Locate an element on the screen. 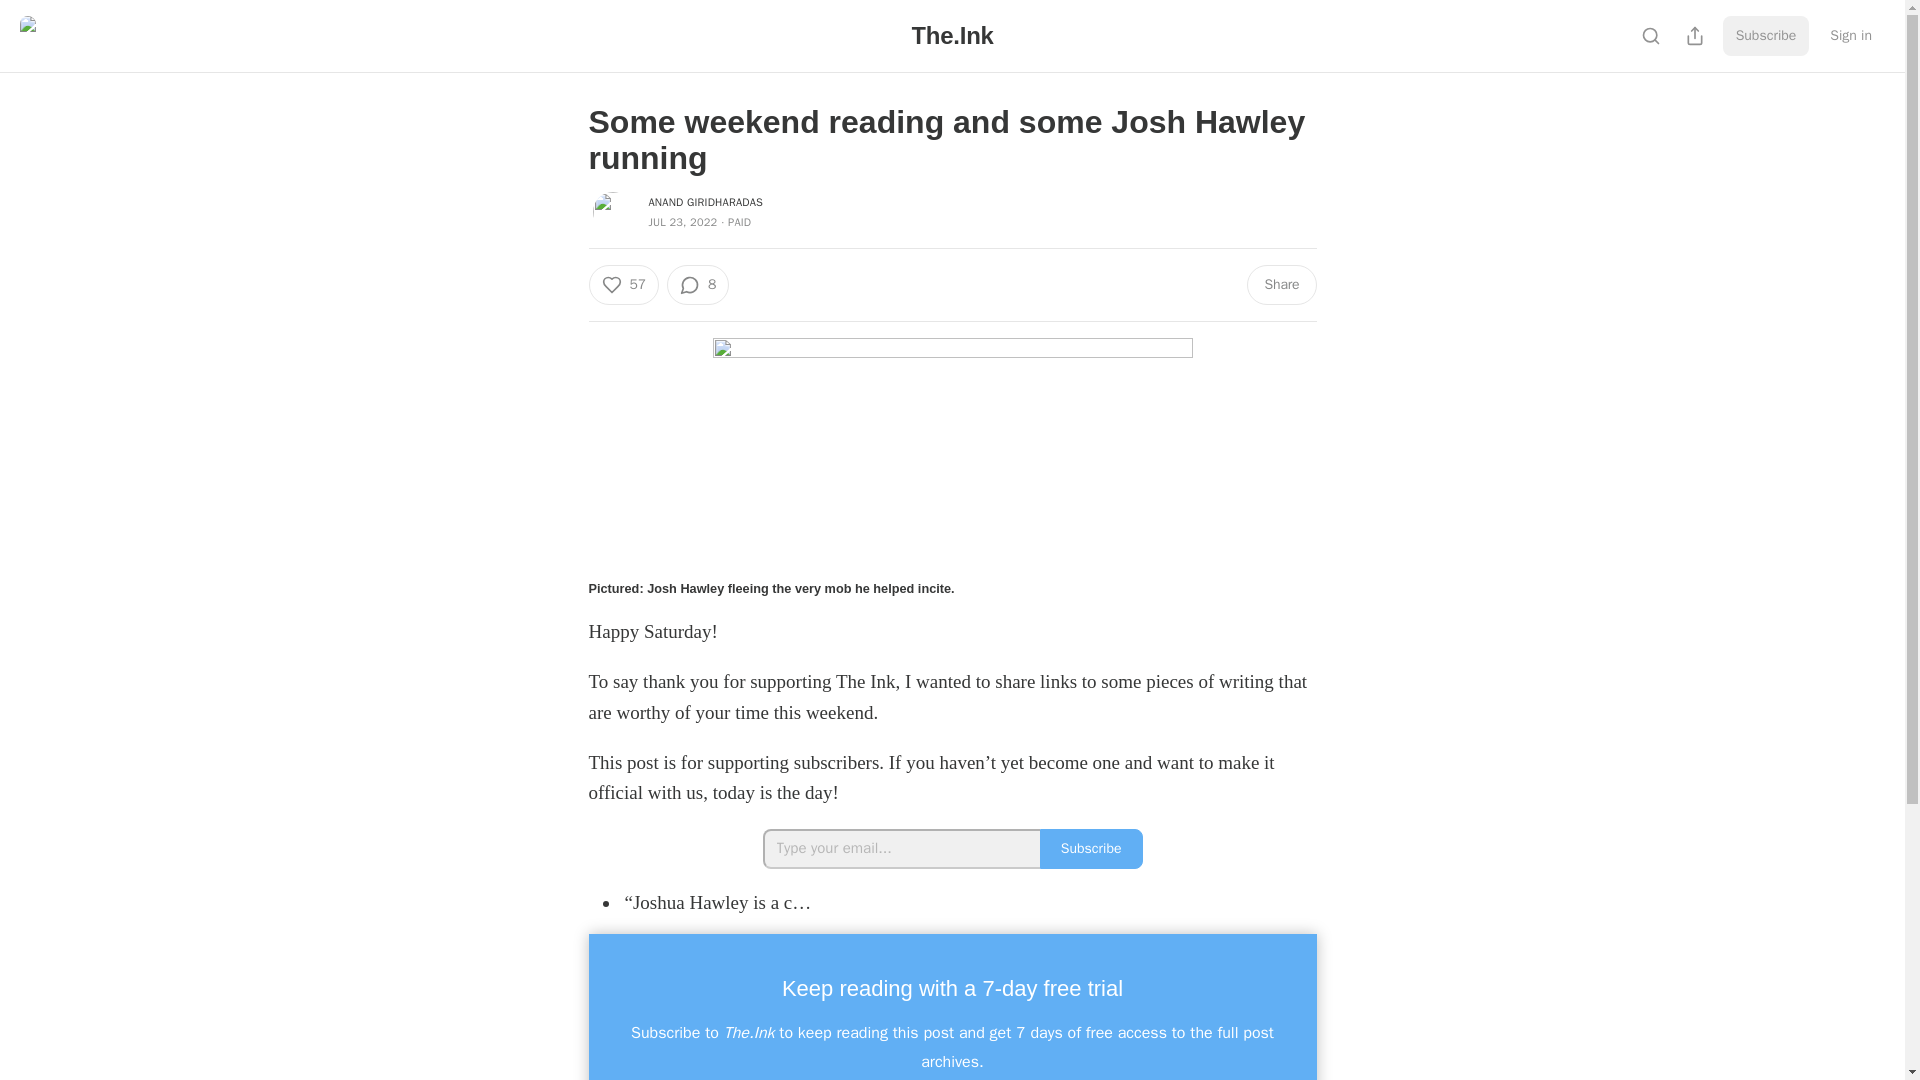 The width and height of the screenshot is (1920, 1080). Share is located at coordinates (1280, 284).